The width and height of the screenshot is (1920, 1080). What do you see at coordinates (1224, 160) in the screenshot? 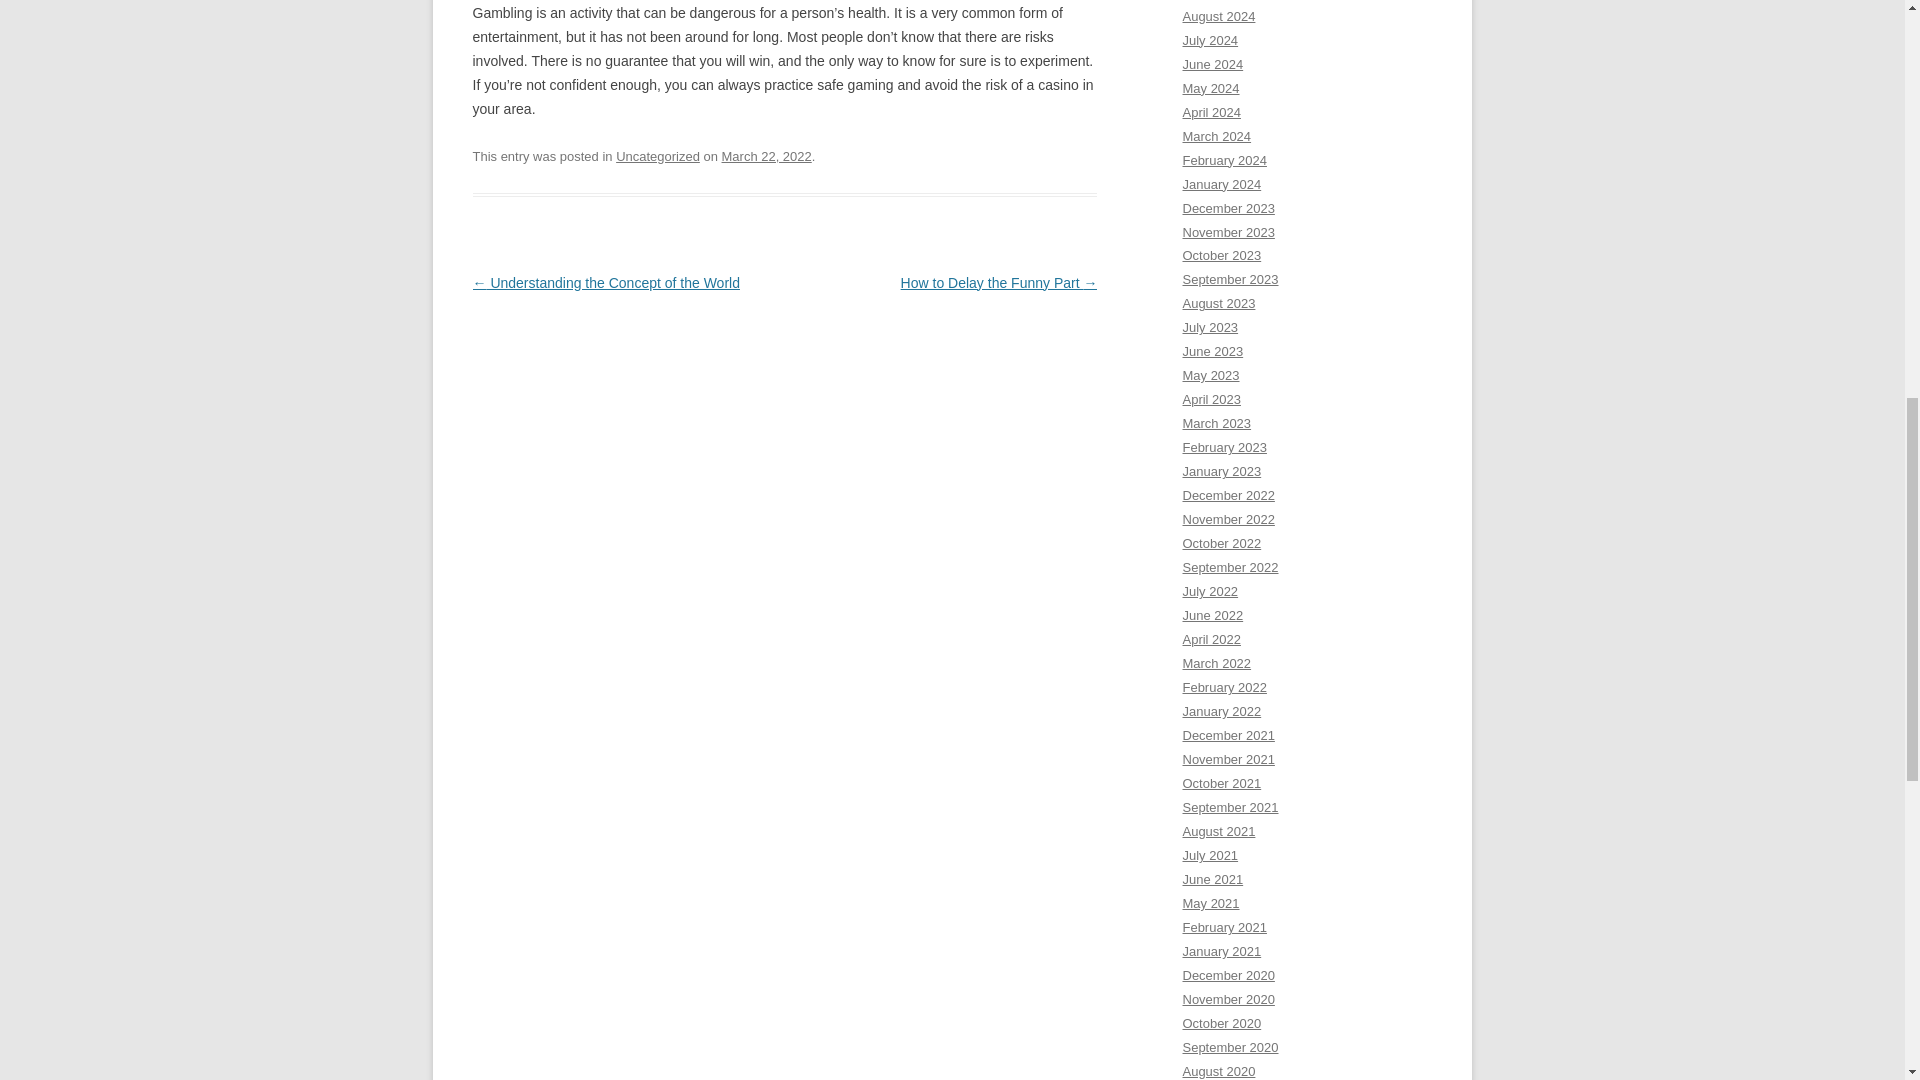
I see `February 2024` at bounding box center [1224, 160].